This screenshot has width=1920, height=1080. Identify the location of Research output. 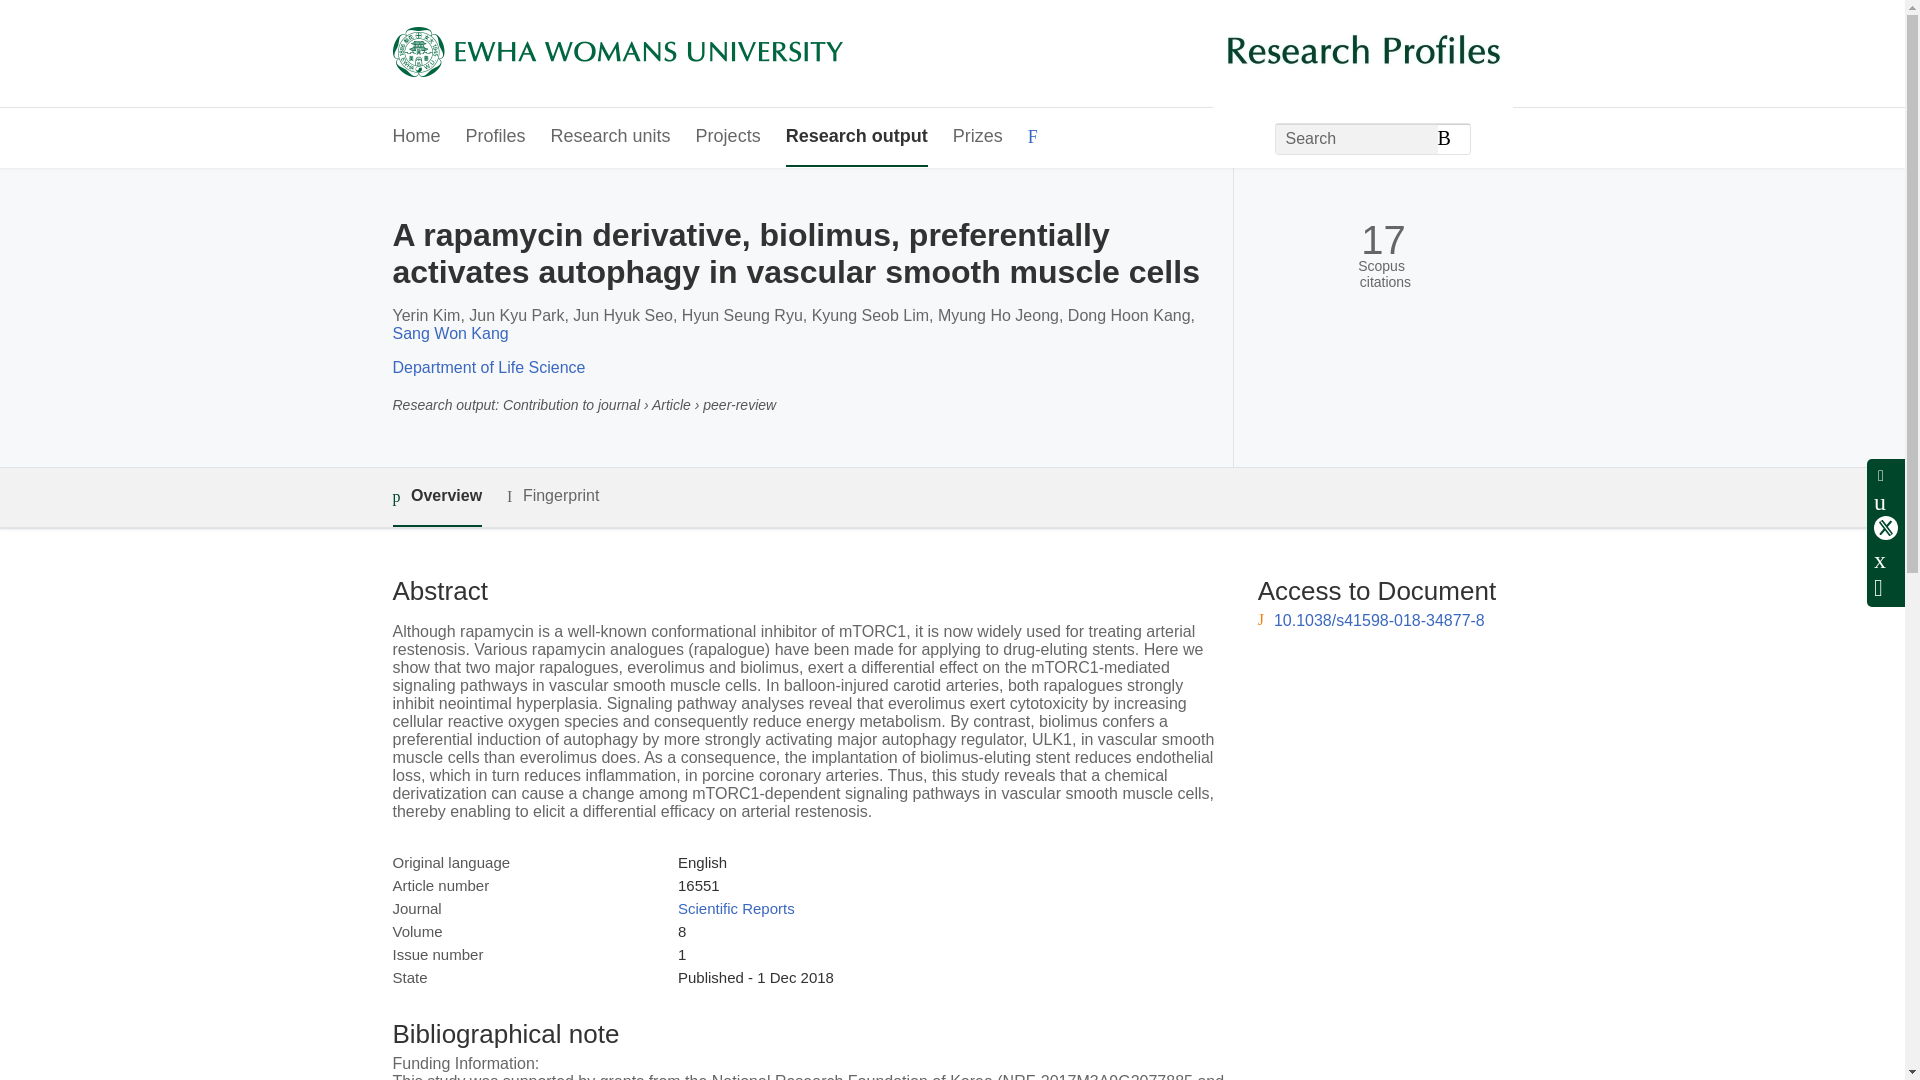
(856, 138).